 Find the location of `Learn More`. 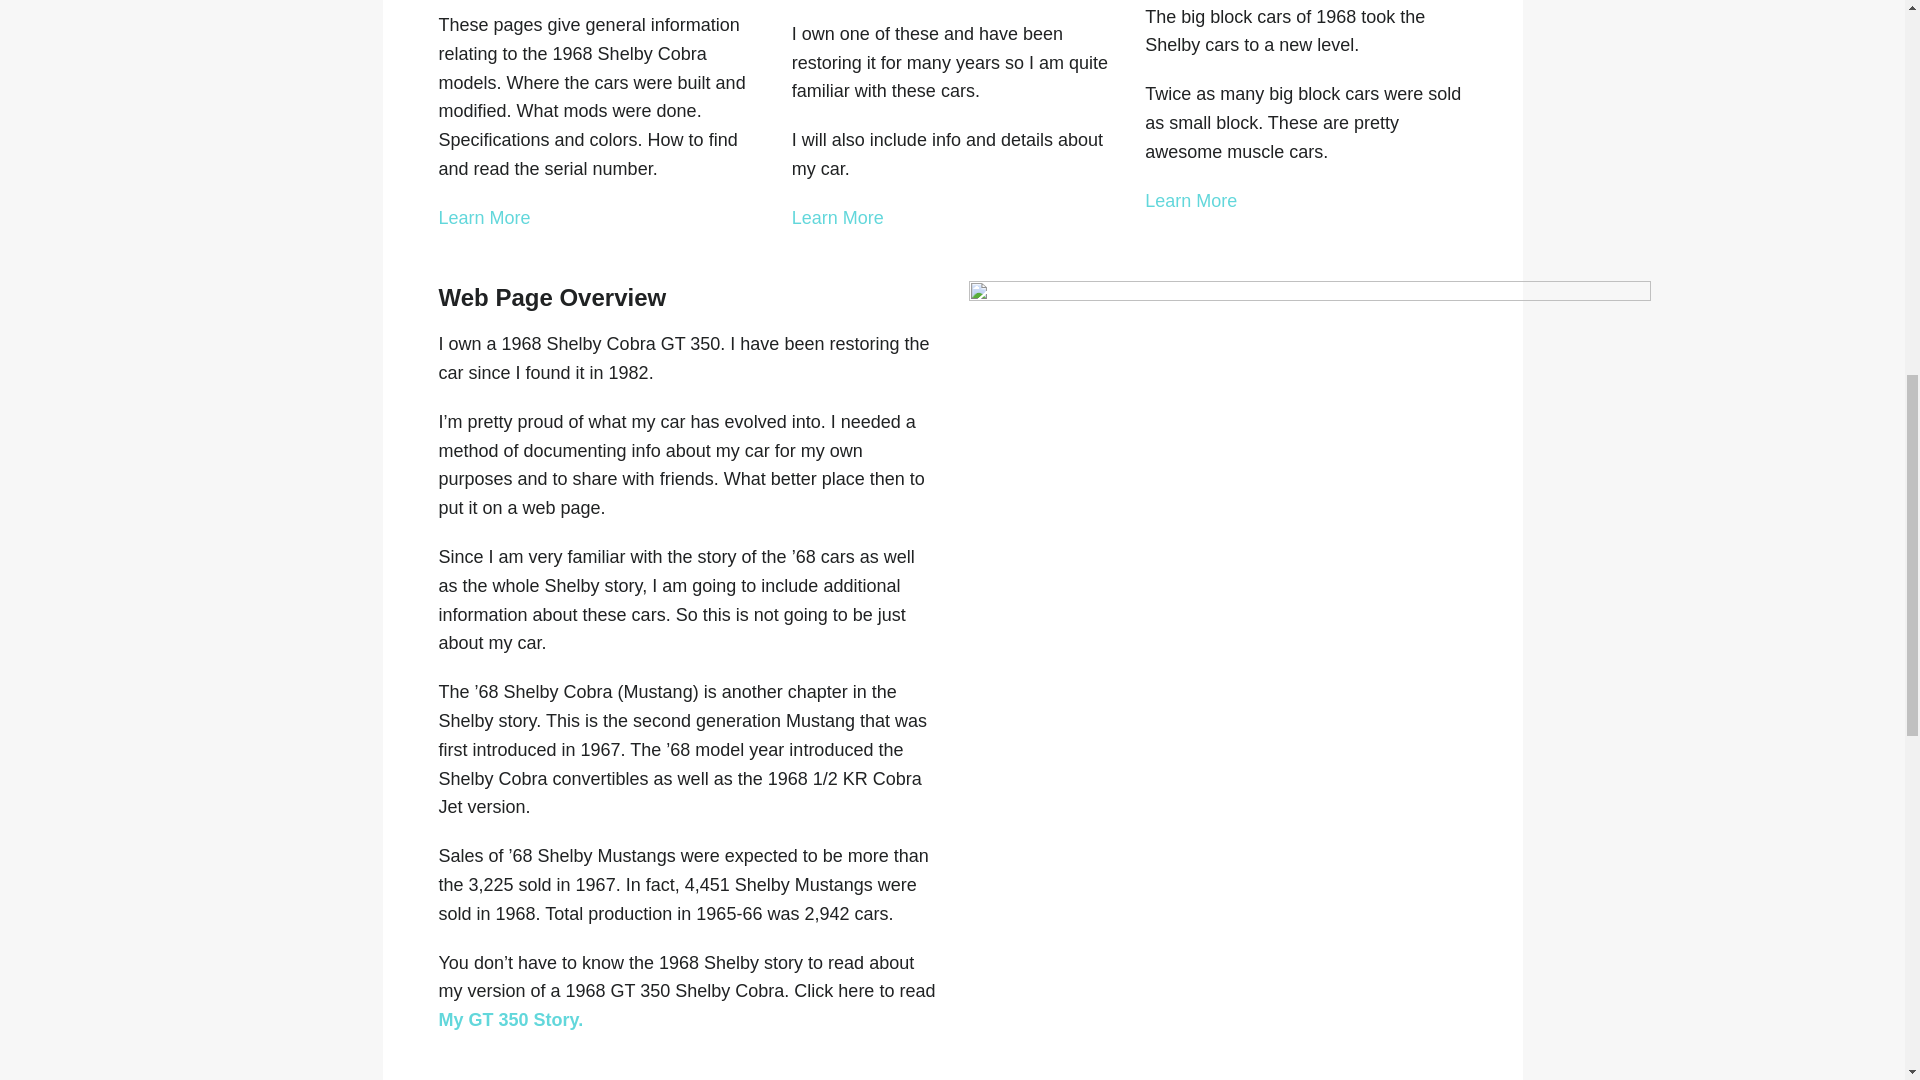

Learn More is located at coordinates (1190, 200).